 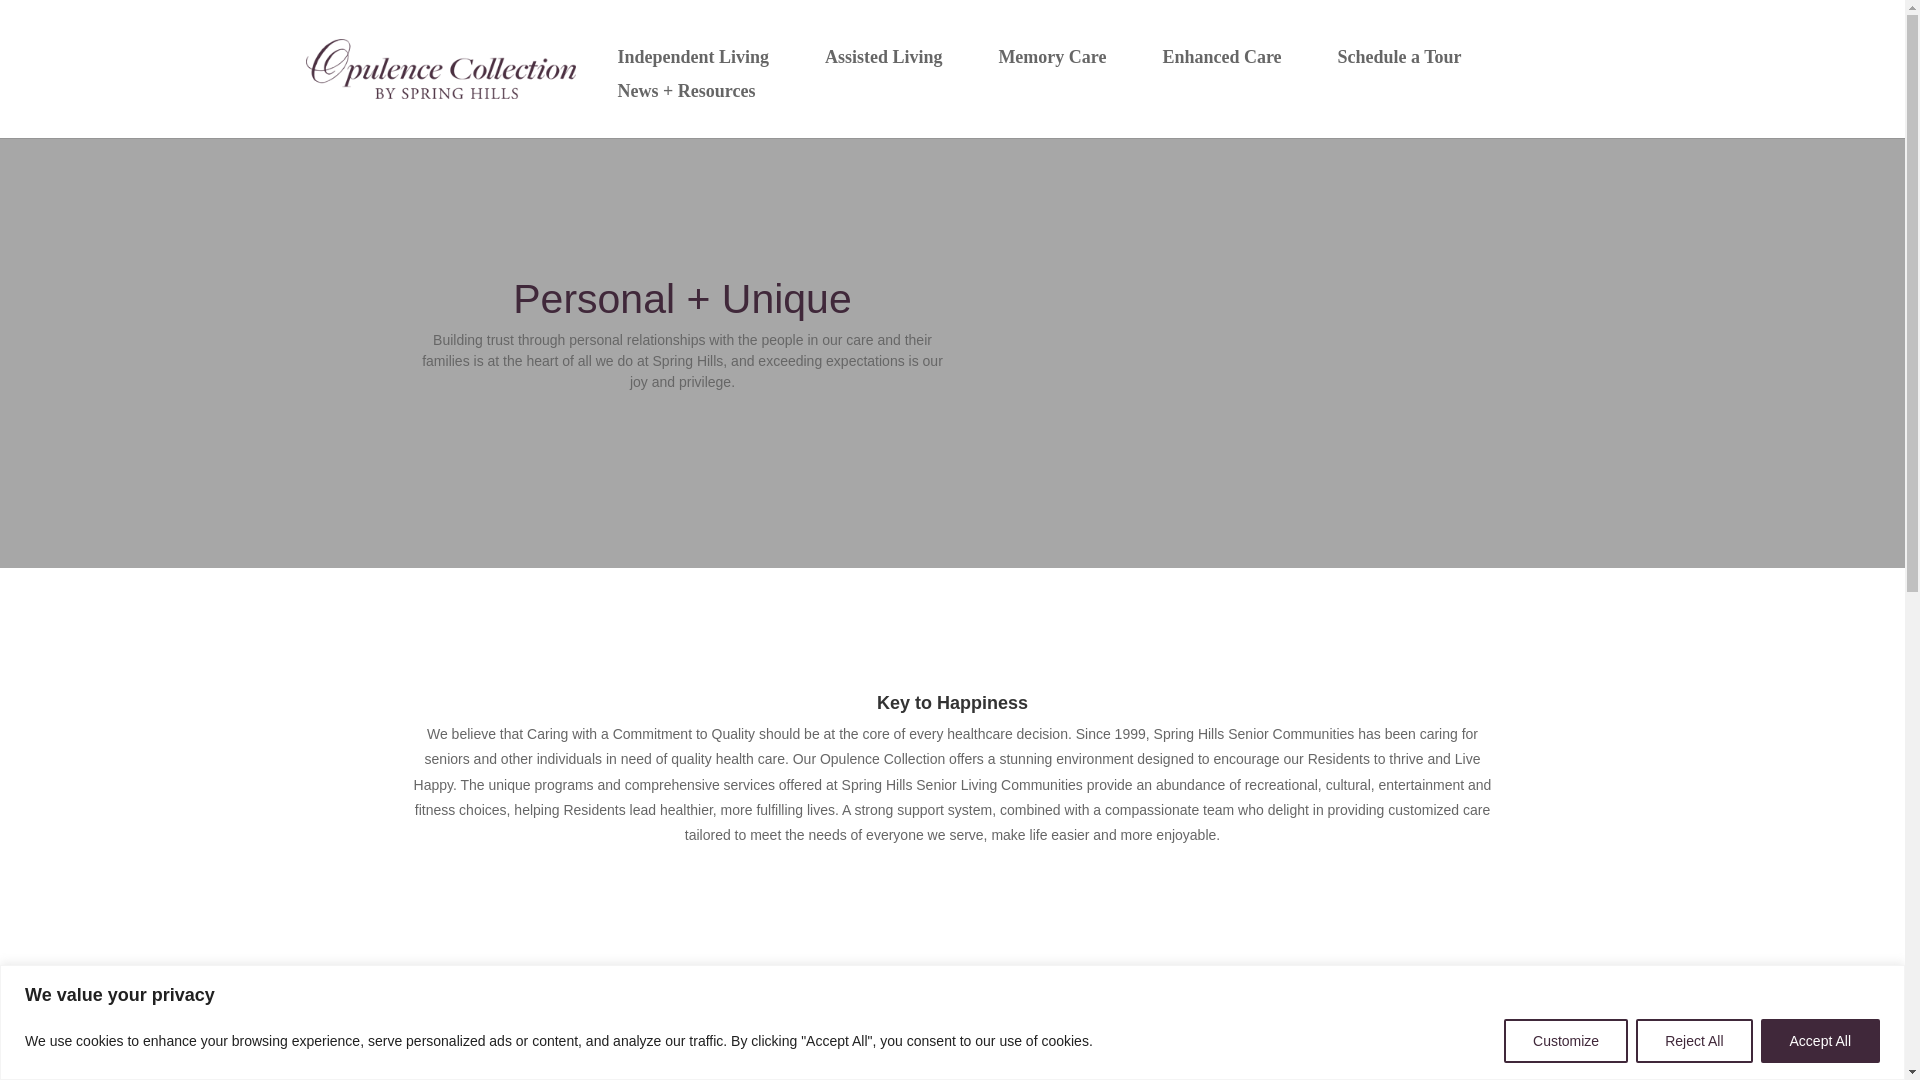 What do you see at coordinates (1221, 56) in the screenshot?
I see `Enhanced Care` at bounding box center [1221, 56].